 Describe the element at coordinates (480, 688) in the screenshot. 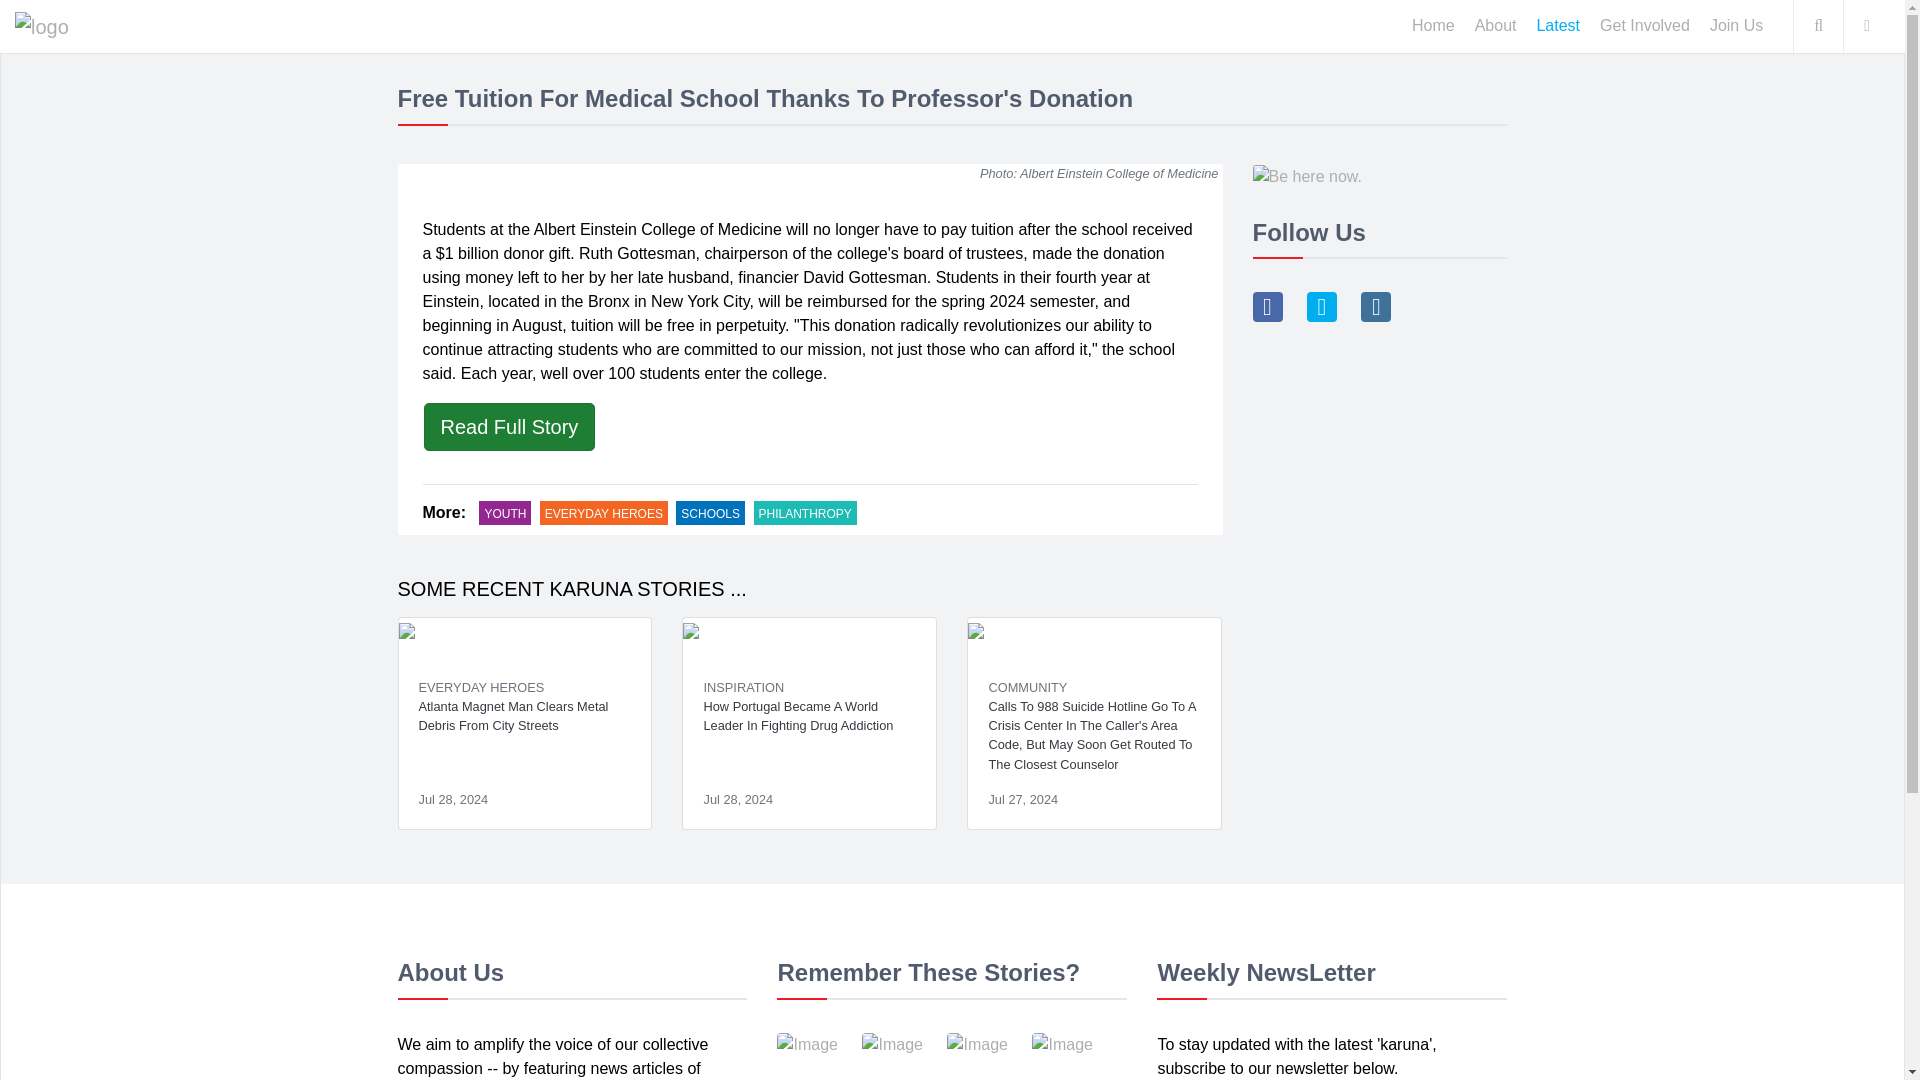

I see `EVERYDAY HEROES` at that location.